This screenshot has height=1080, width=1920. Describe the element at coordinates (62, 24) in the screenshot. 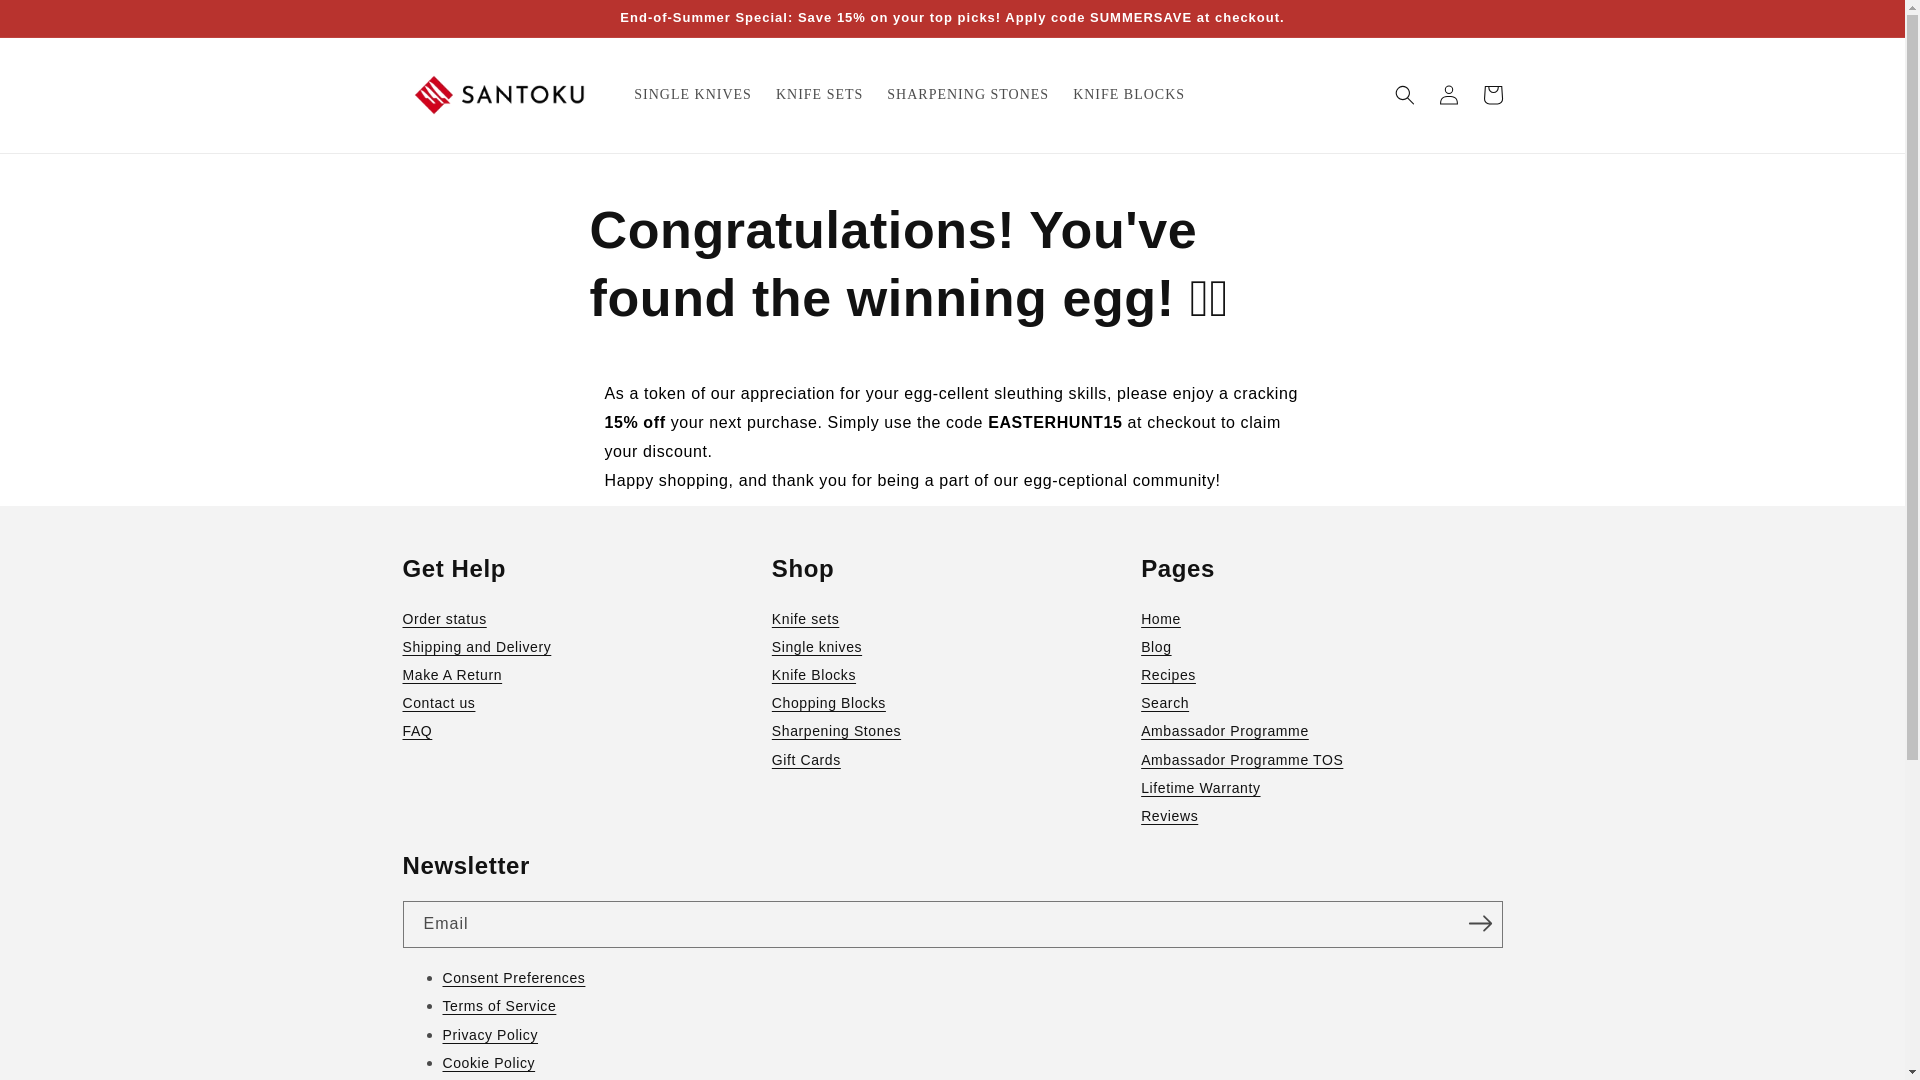

I see `Skip to content` at that location.